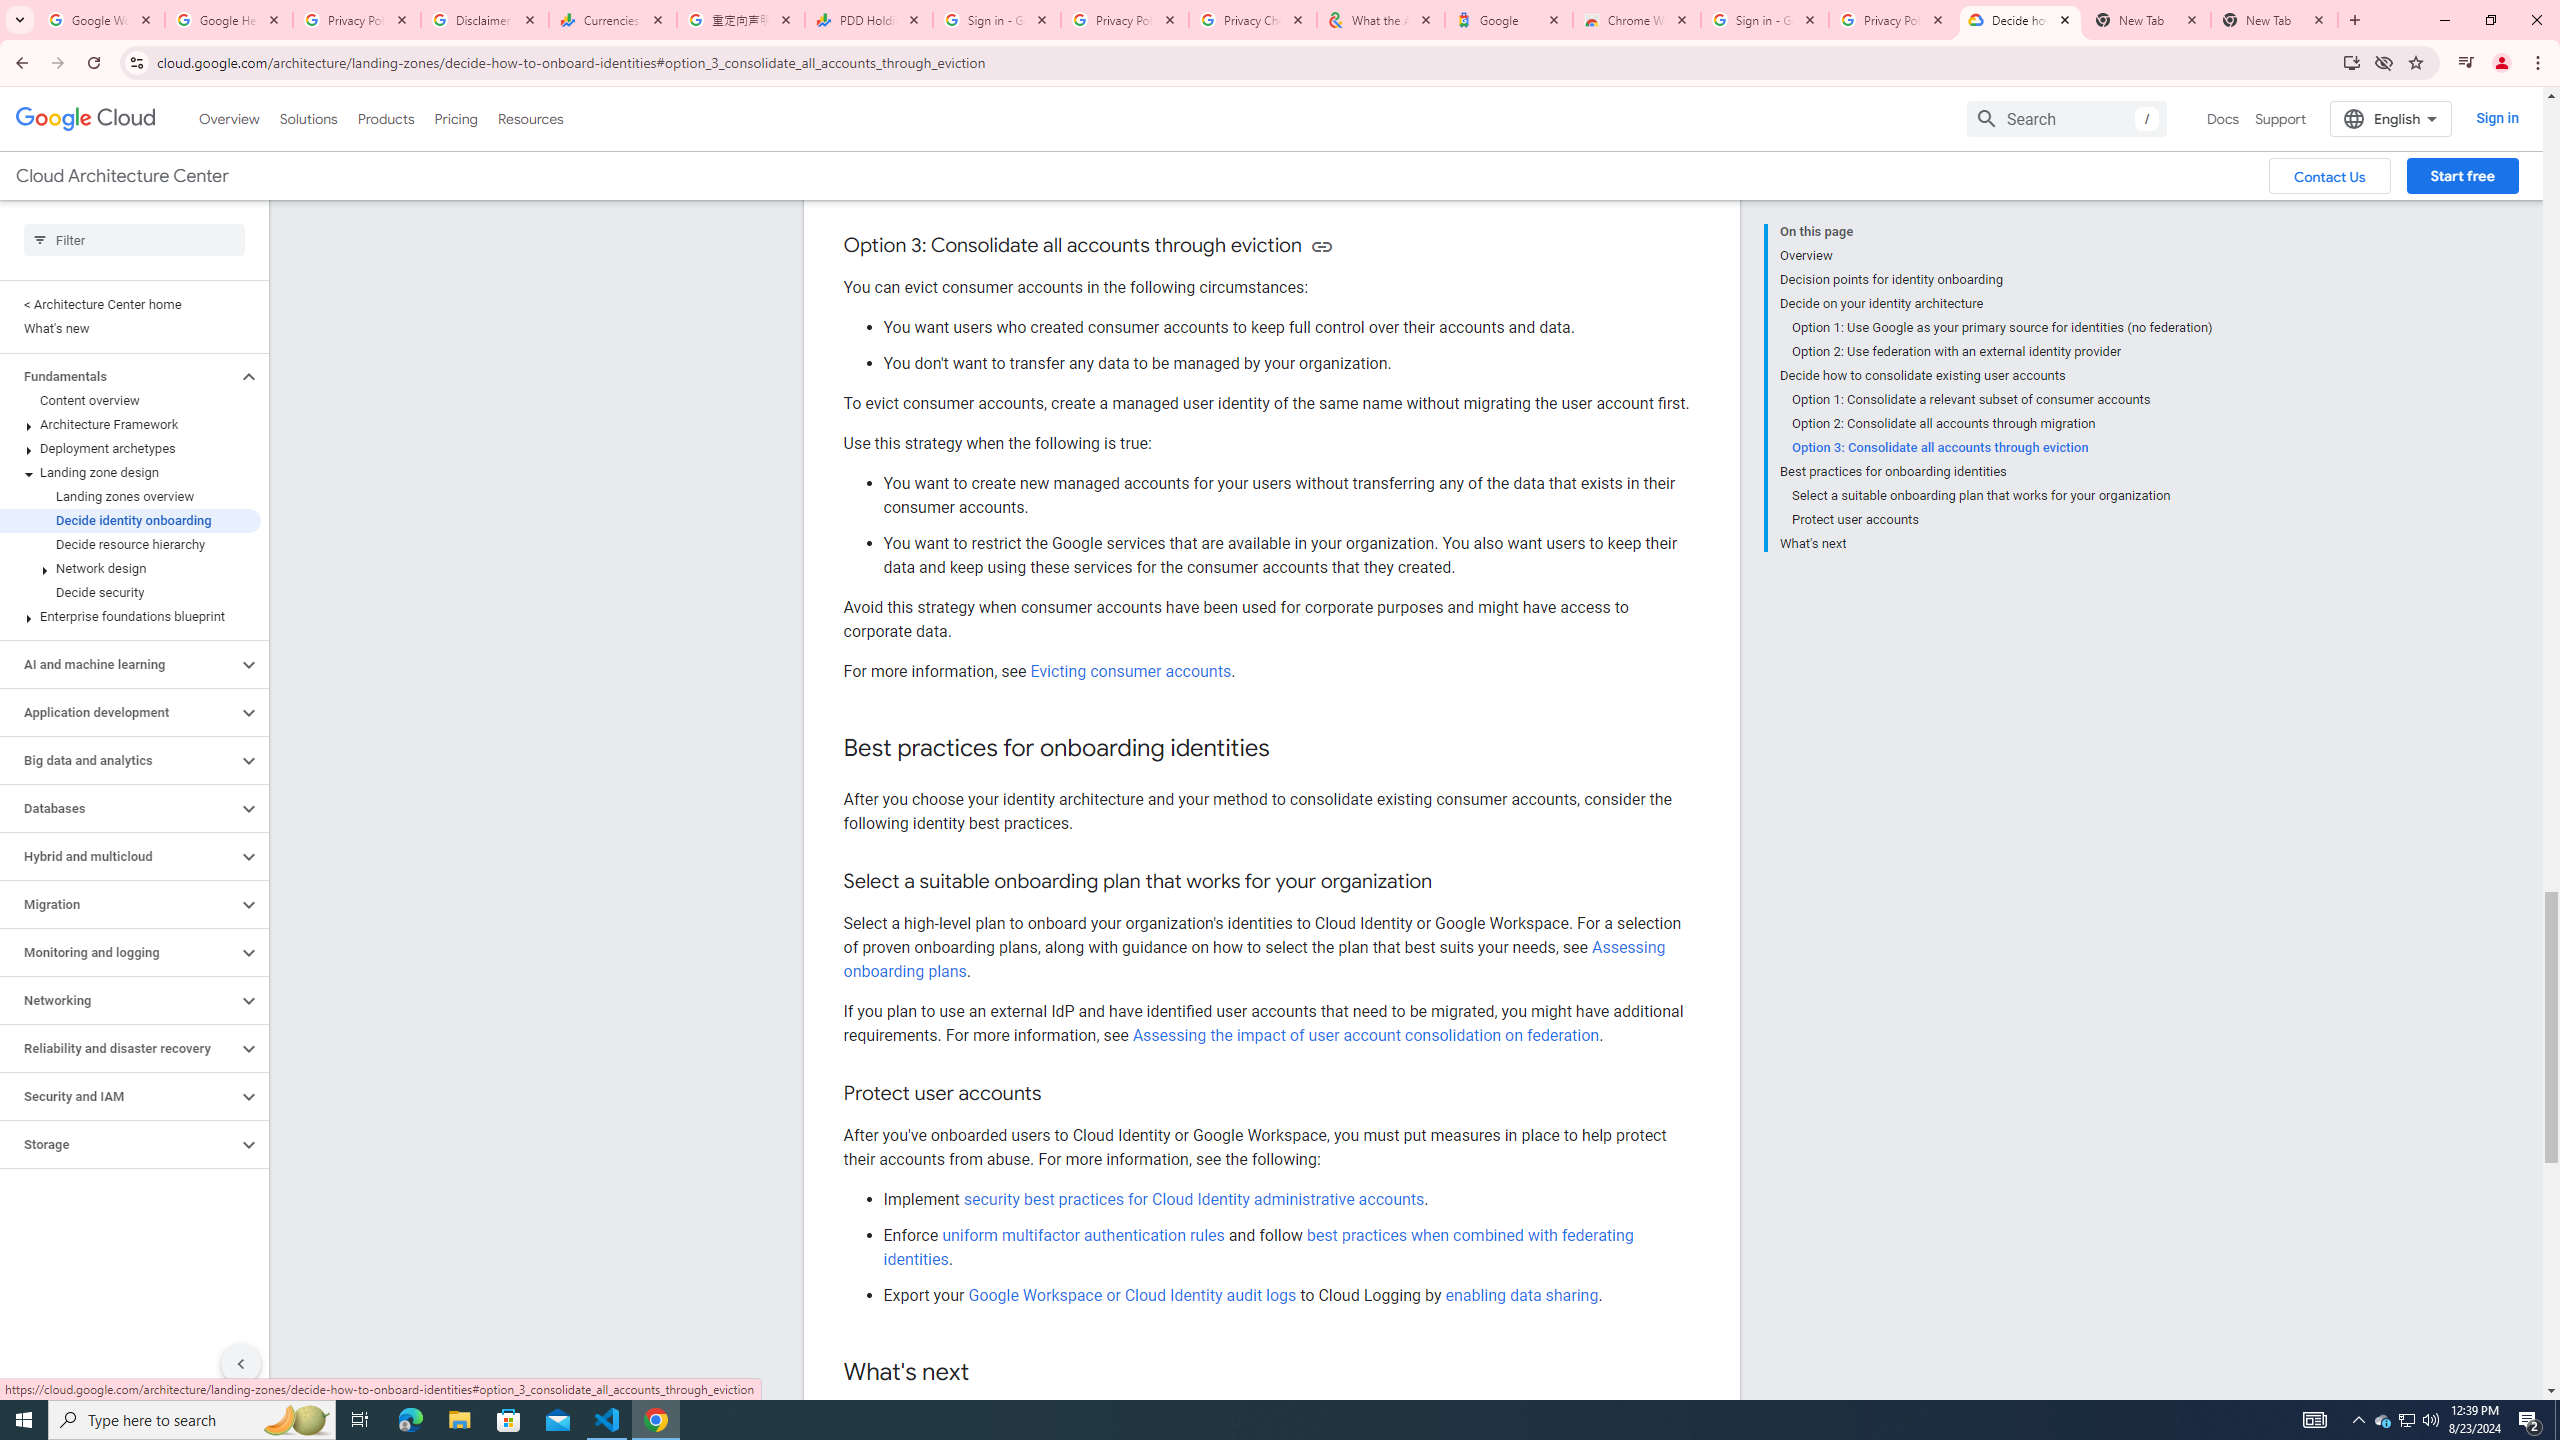 This screenshot has width=2560, height=1440. I want to click on Best practices for onboarding identities, so click(1995, 471).